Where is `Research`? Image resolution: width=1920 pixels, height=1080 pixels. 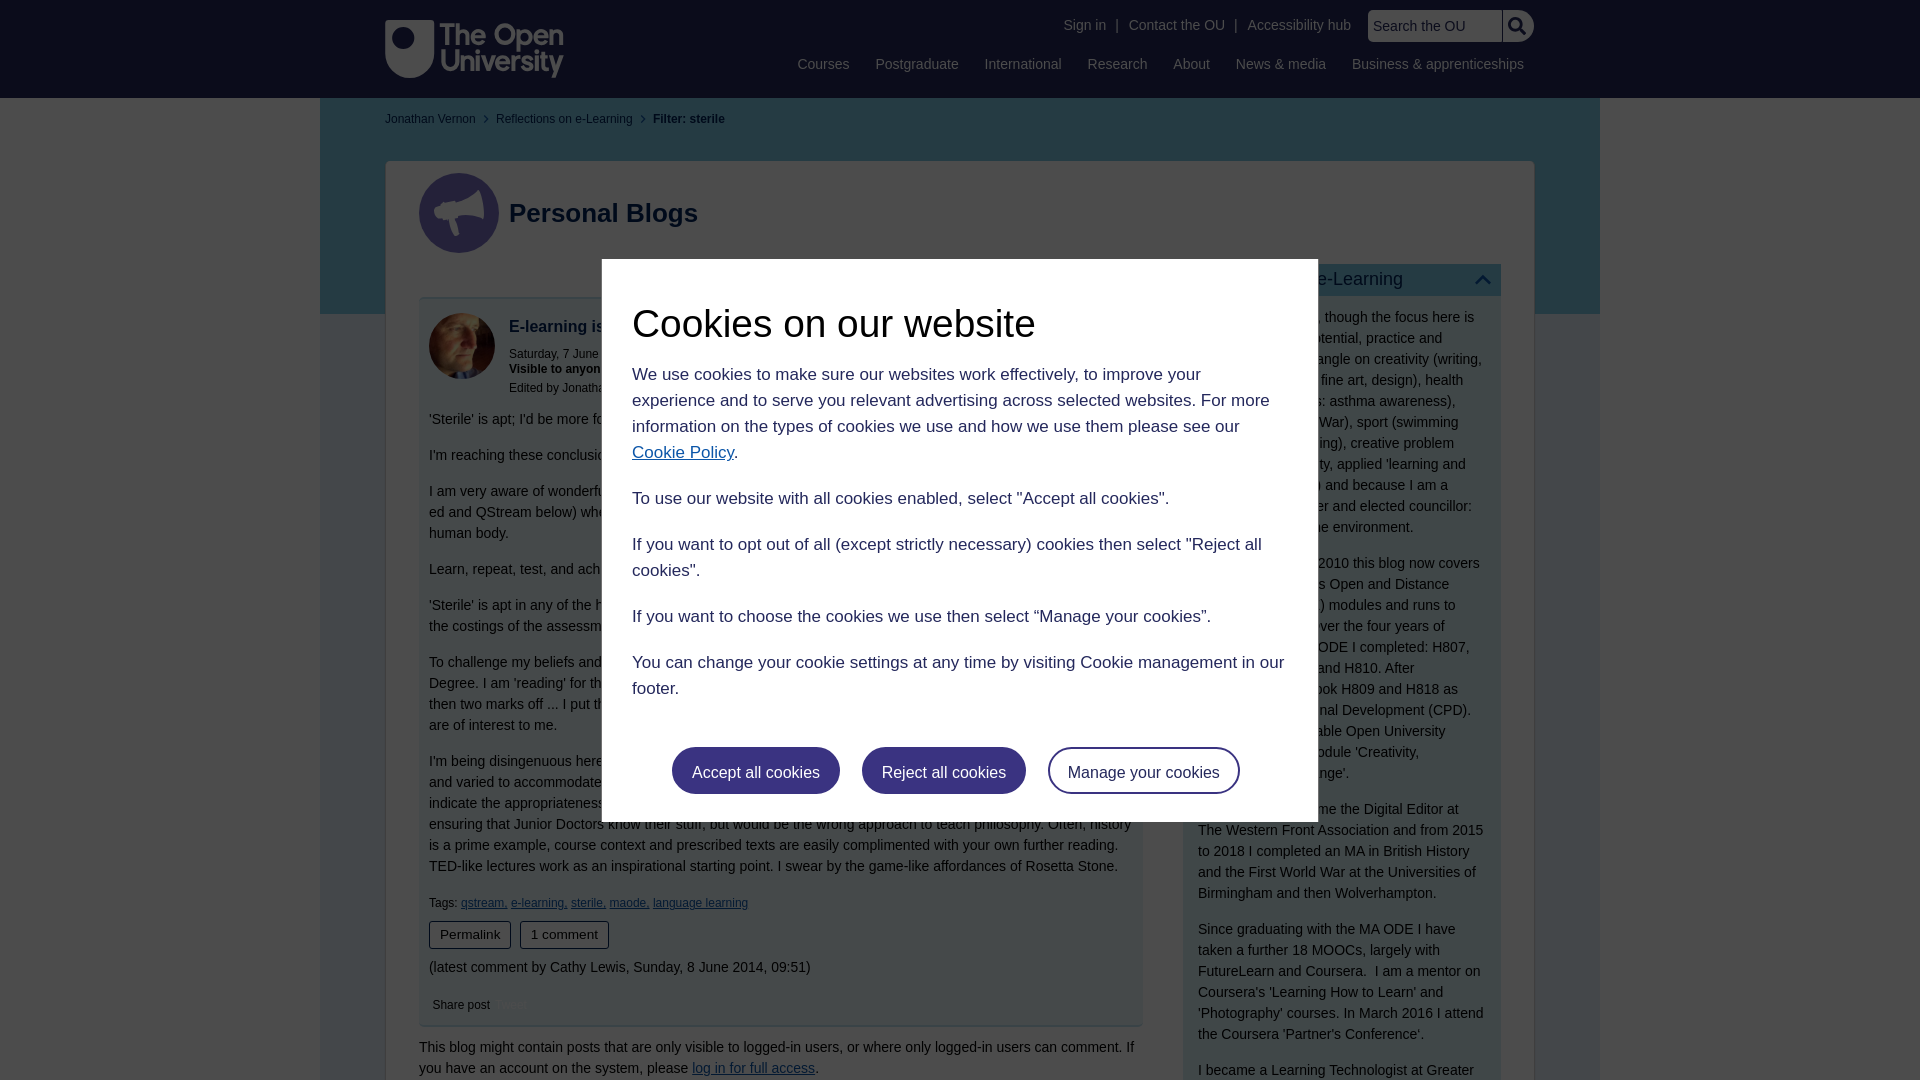 Research is located at coordinates (1118, 63).